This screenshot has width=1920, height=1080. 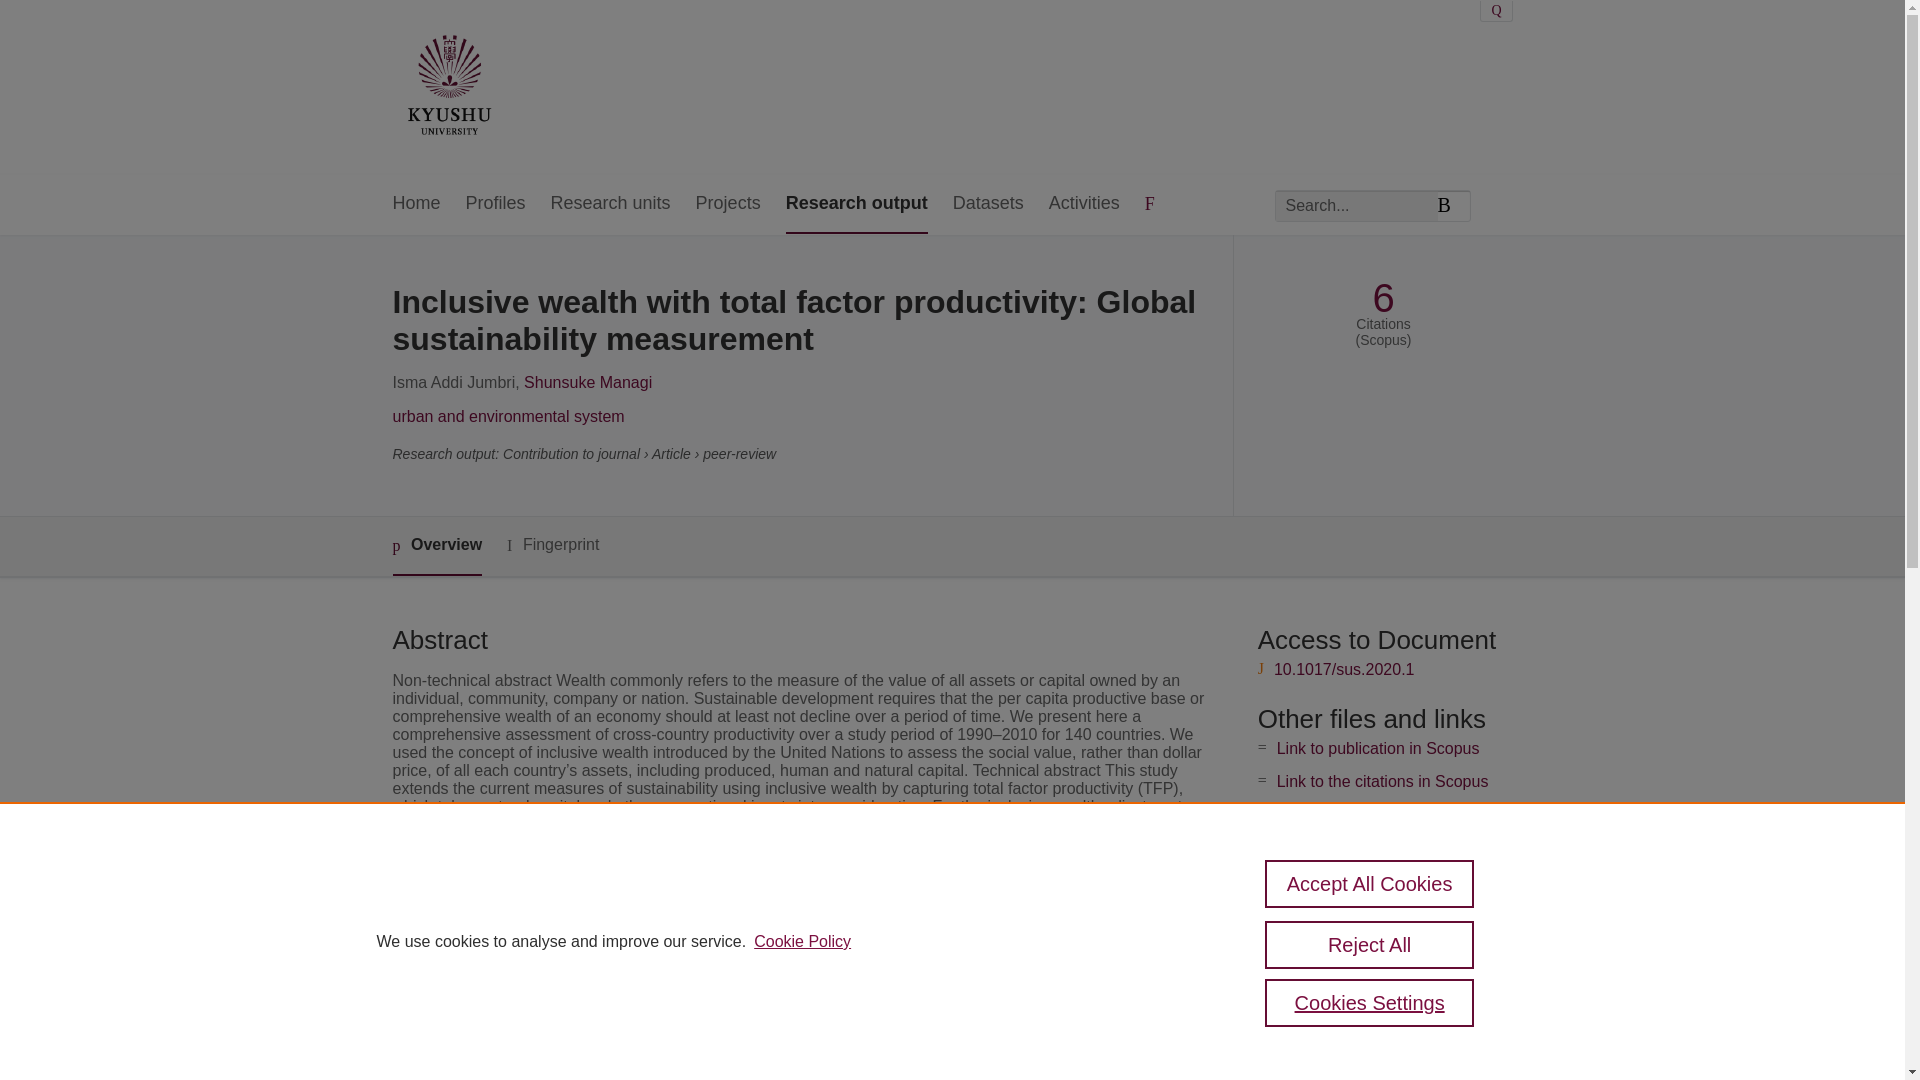 What do you see at coordinates (588, 382) in the screenshot?
I see `Shunsuke Managi` at bounding box center [588, 382].